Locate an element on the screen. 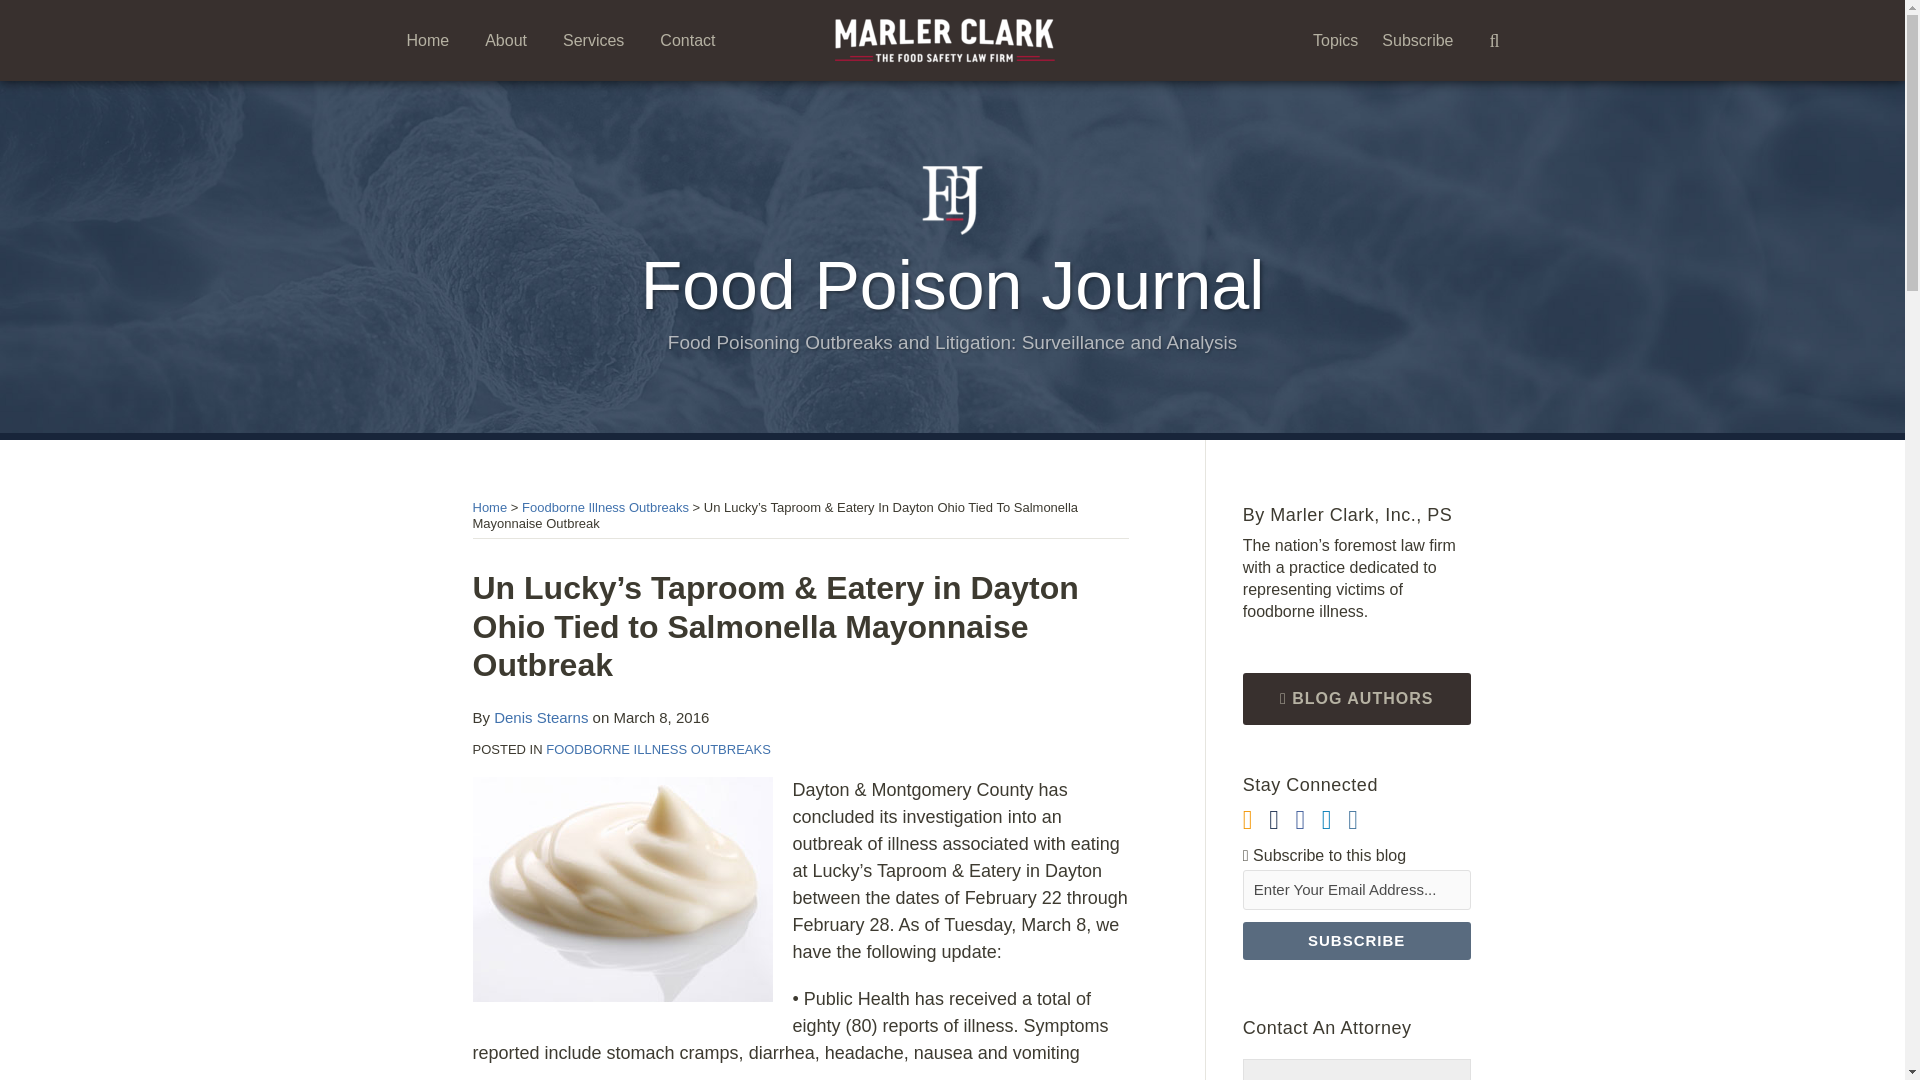 Image resolution: width=1920 pixels, height=1080 pixels. Subscribe is located at coordinates (1418, 40).